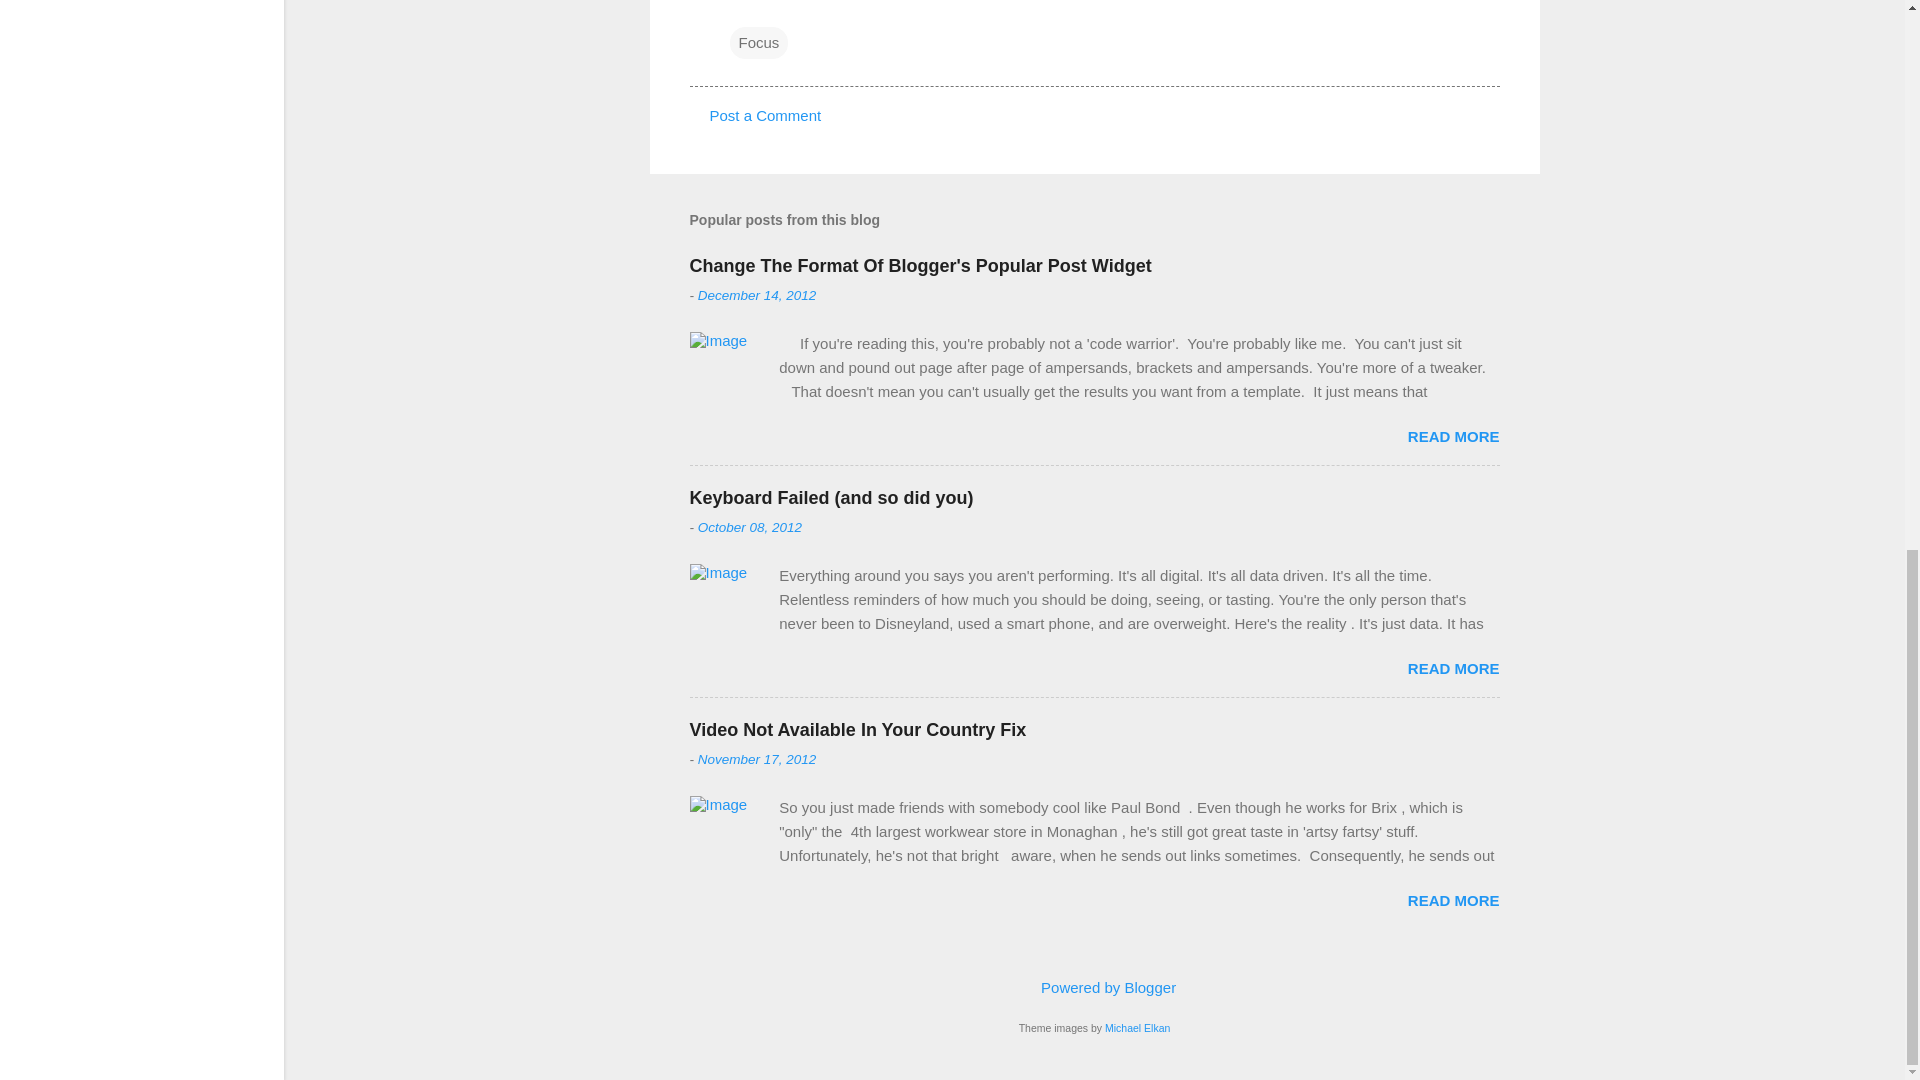 The width and height of the screenshot is (1920, 1080). I want to click on Post a Comment, so click(766, 115).